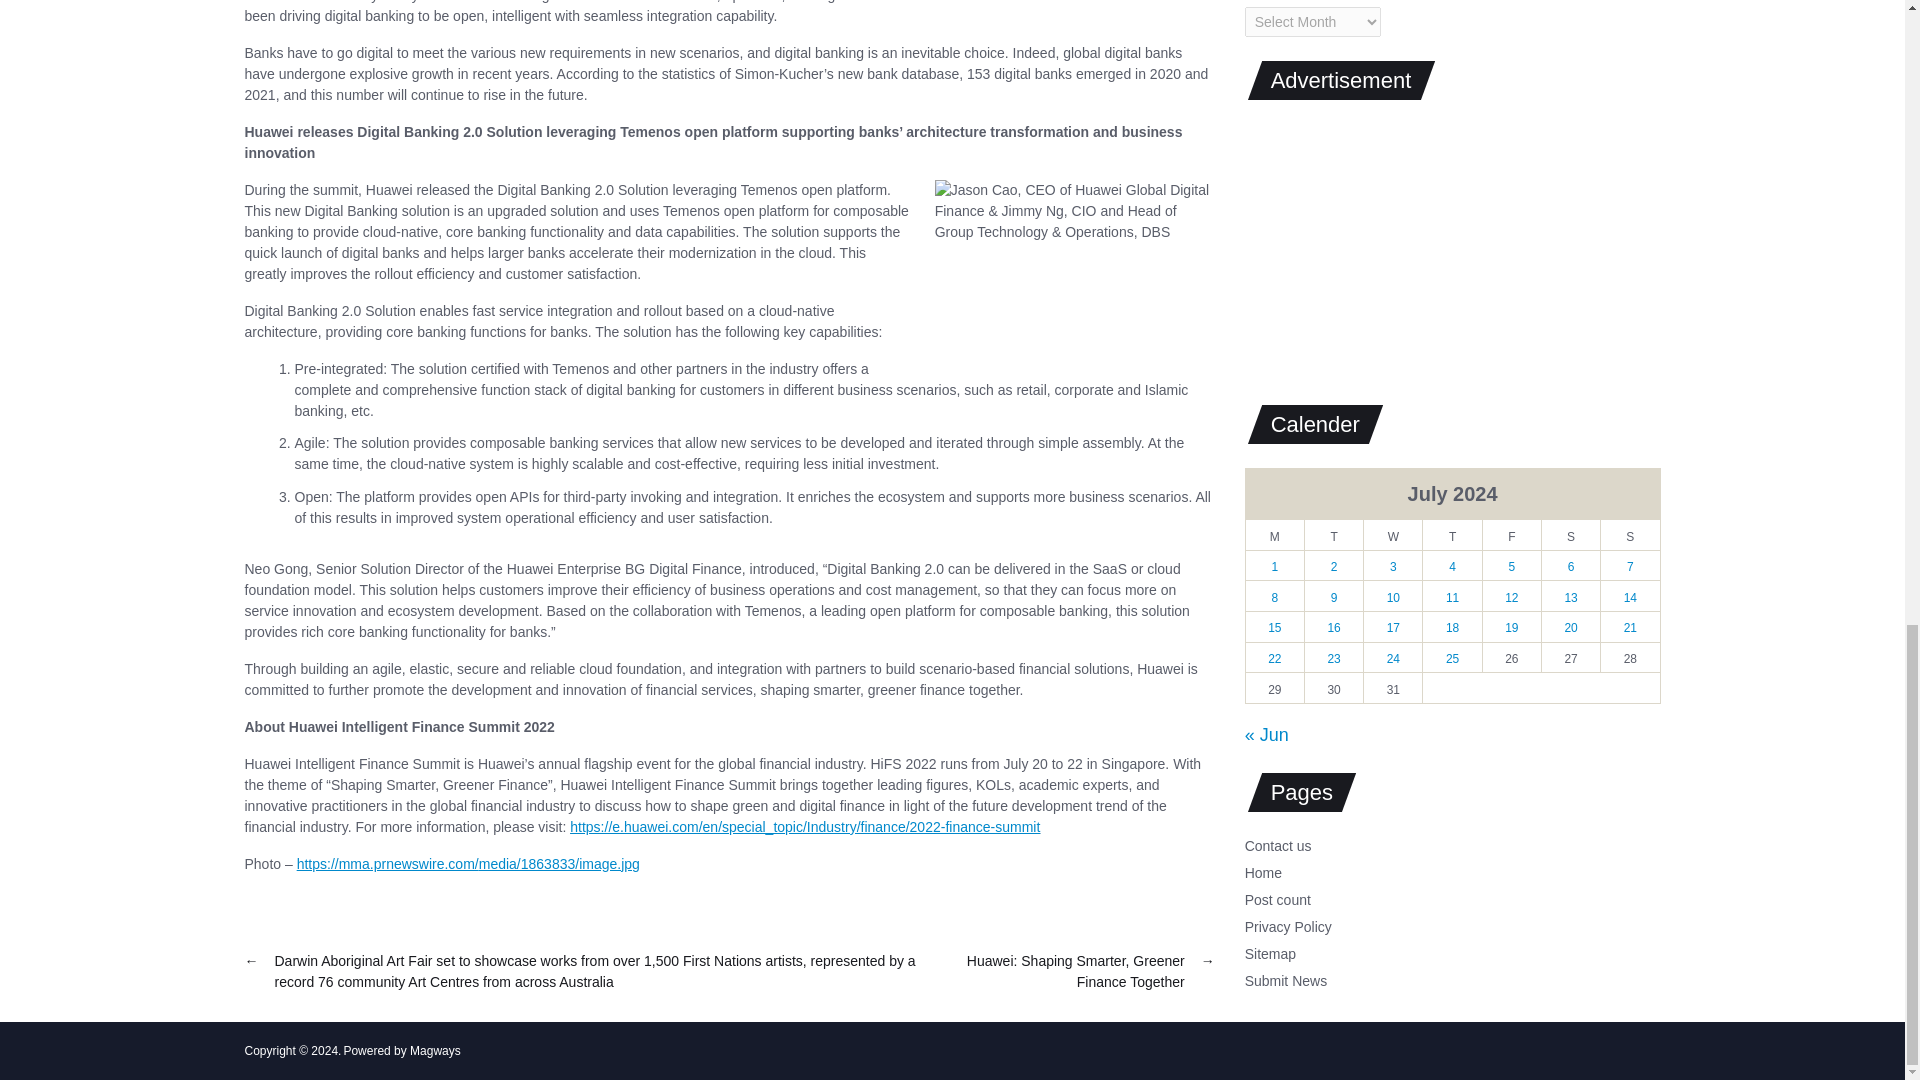 The height and width of the screenshot is (1080, 1920). Describe the element at coordinates (1394, 244) in the screenshot. I see `Advertisement` at that location.